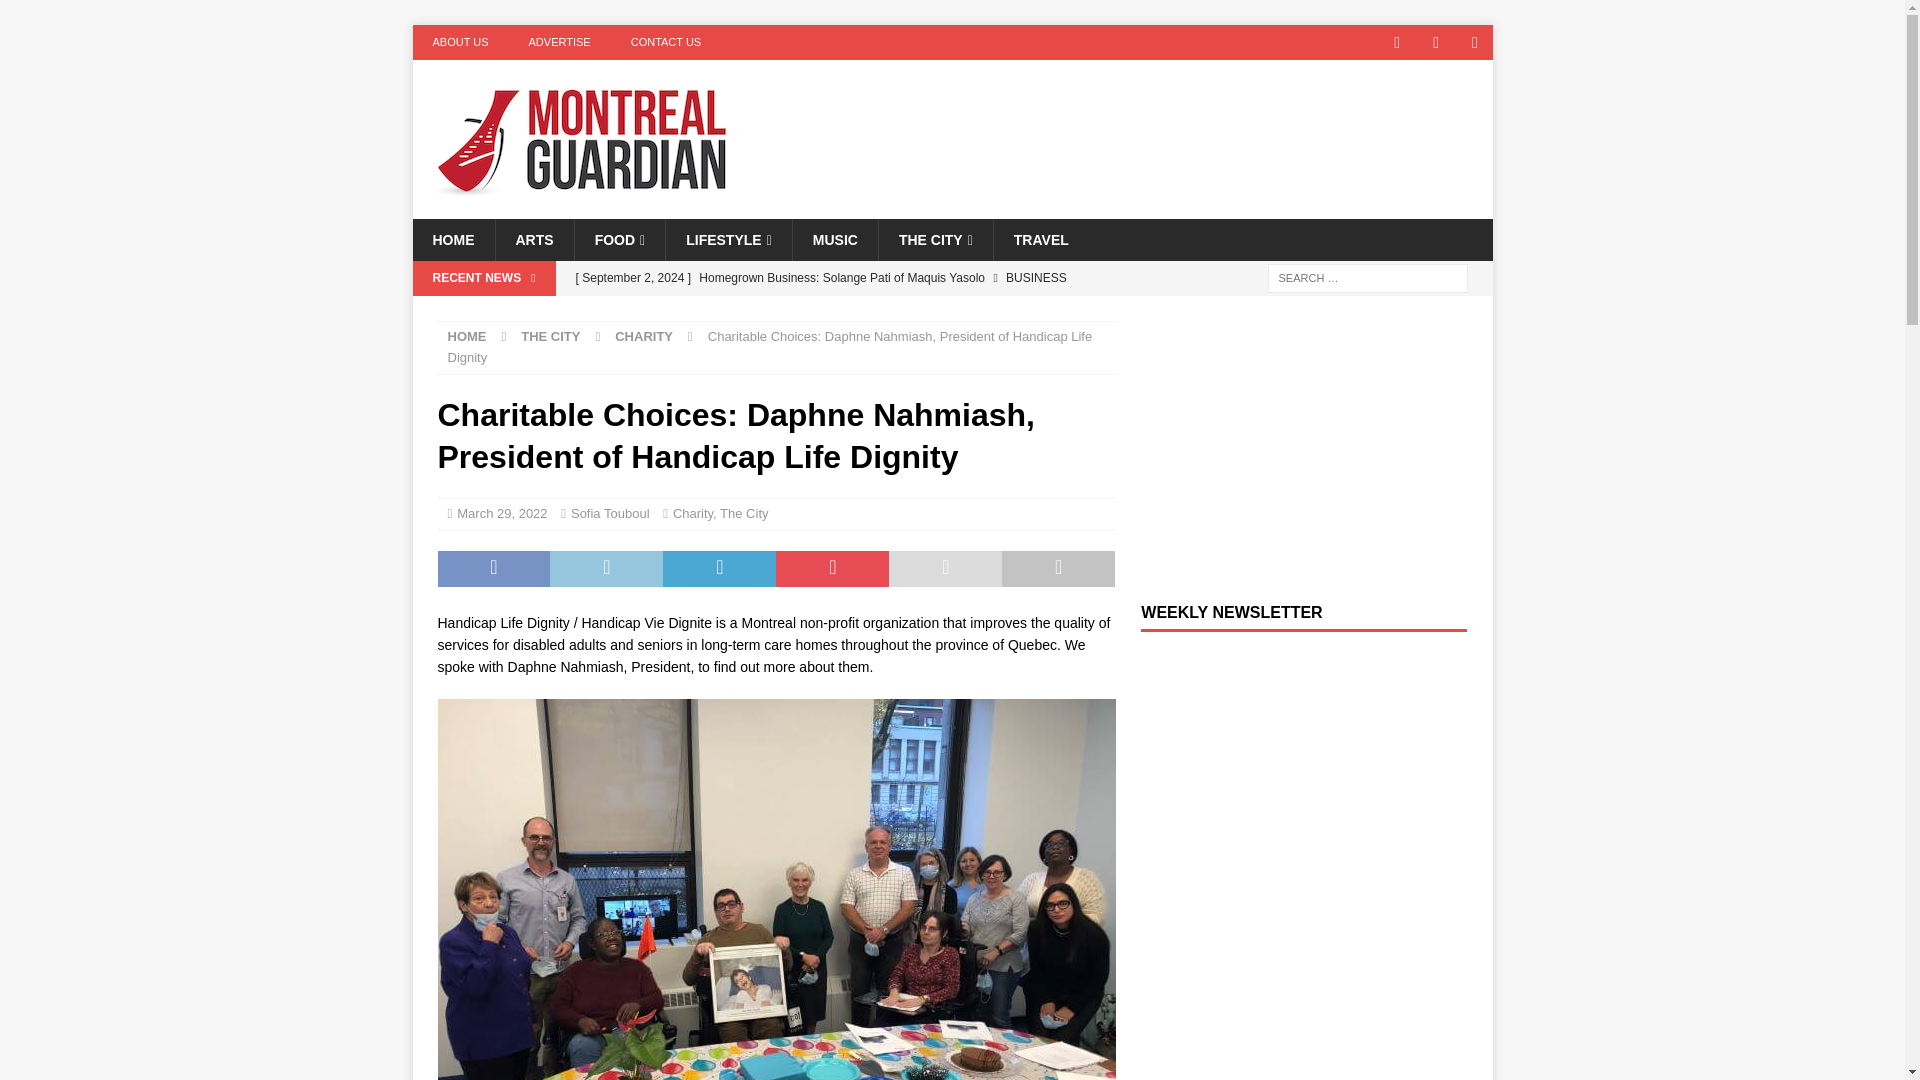  What do you see at coordinates (610, 513) in the screenshot?
I see `Sofia Touboul` at bounding box center [610, 513].